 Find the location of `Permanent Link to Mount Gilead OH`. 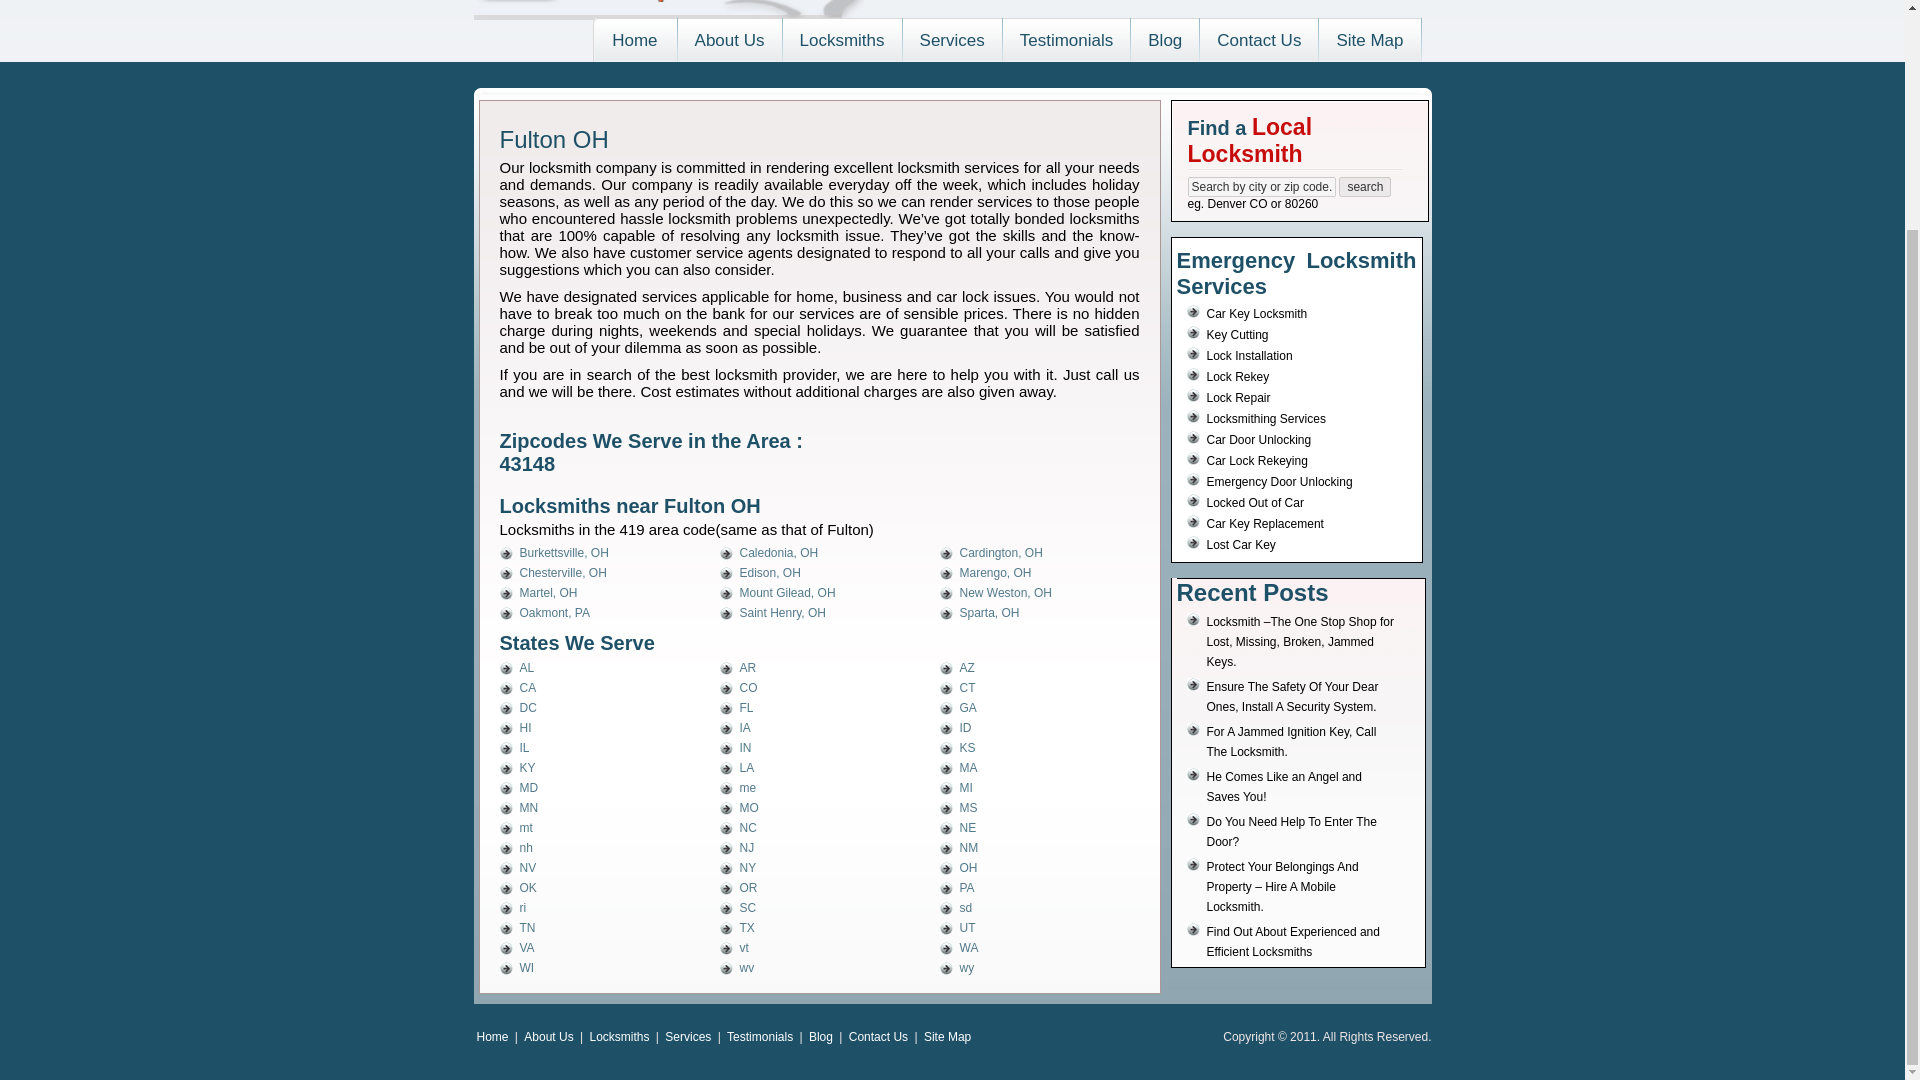

Permanent Link to Mount Gilead OH is located at coordinates (787, 593).